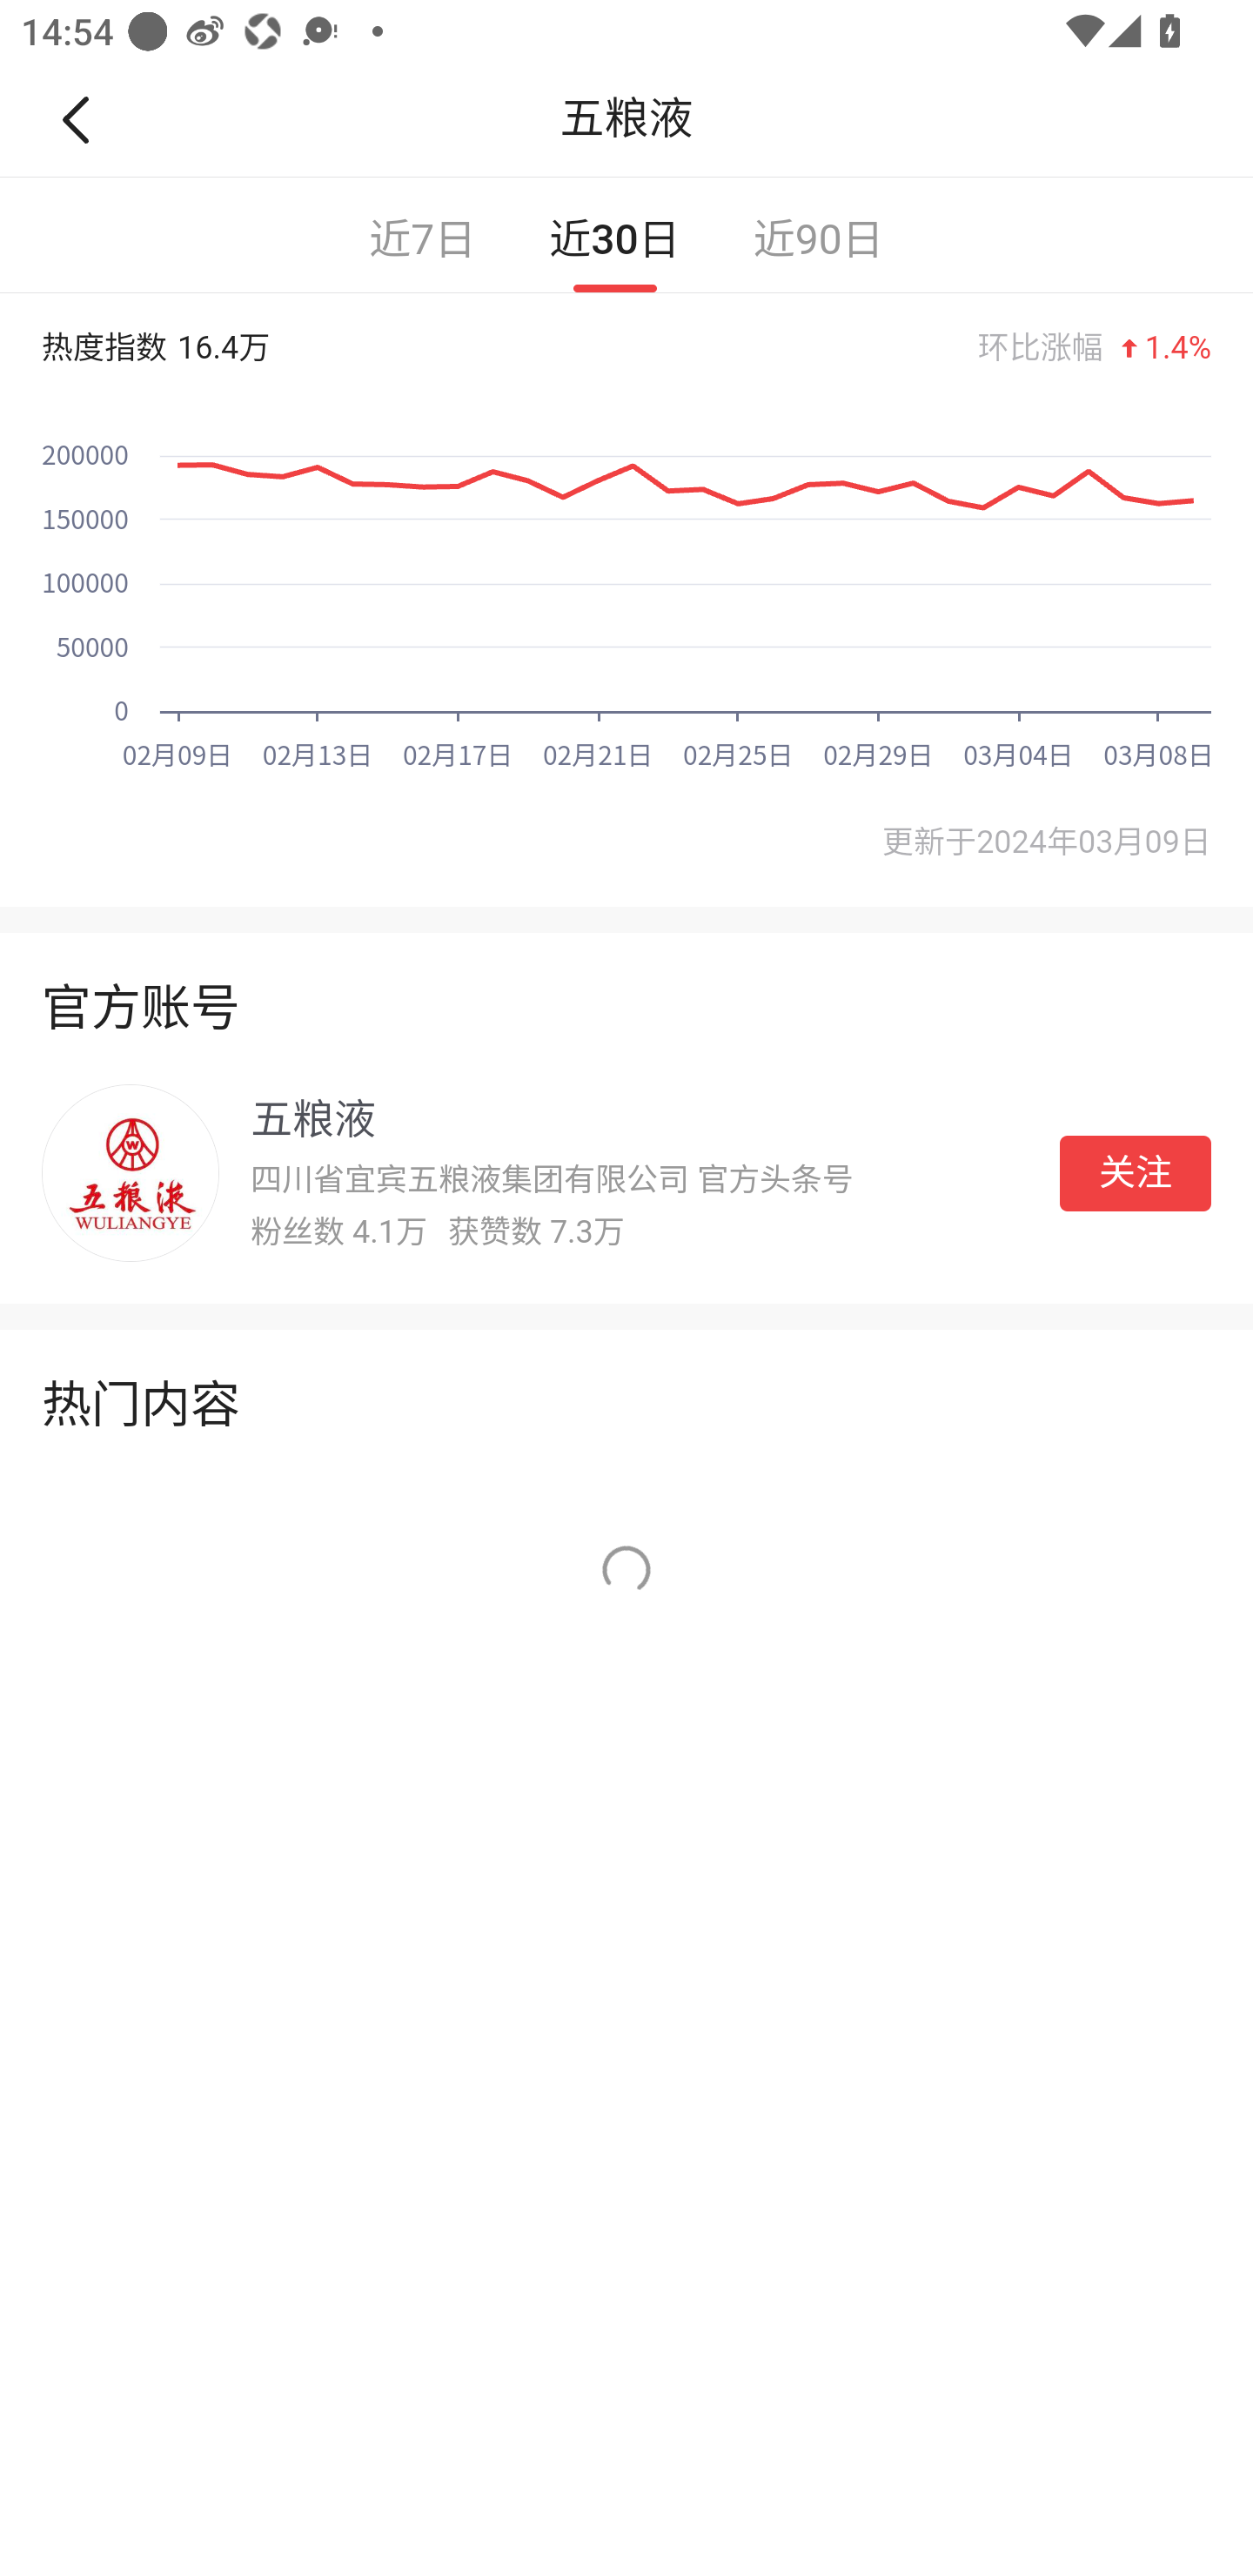 The image size is (1253, 2576). What do you see at coordinates (614, 235) in the screenshot?
I see `近30日` at bounding box center [614, 235].